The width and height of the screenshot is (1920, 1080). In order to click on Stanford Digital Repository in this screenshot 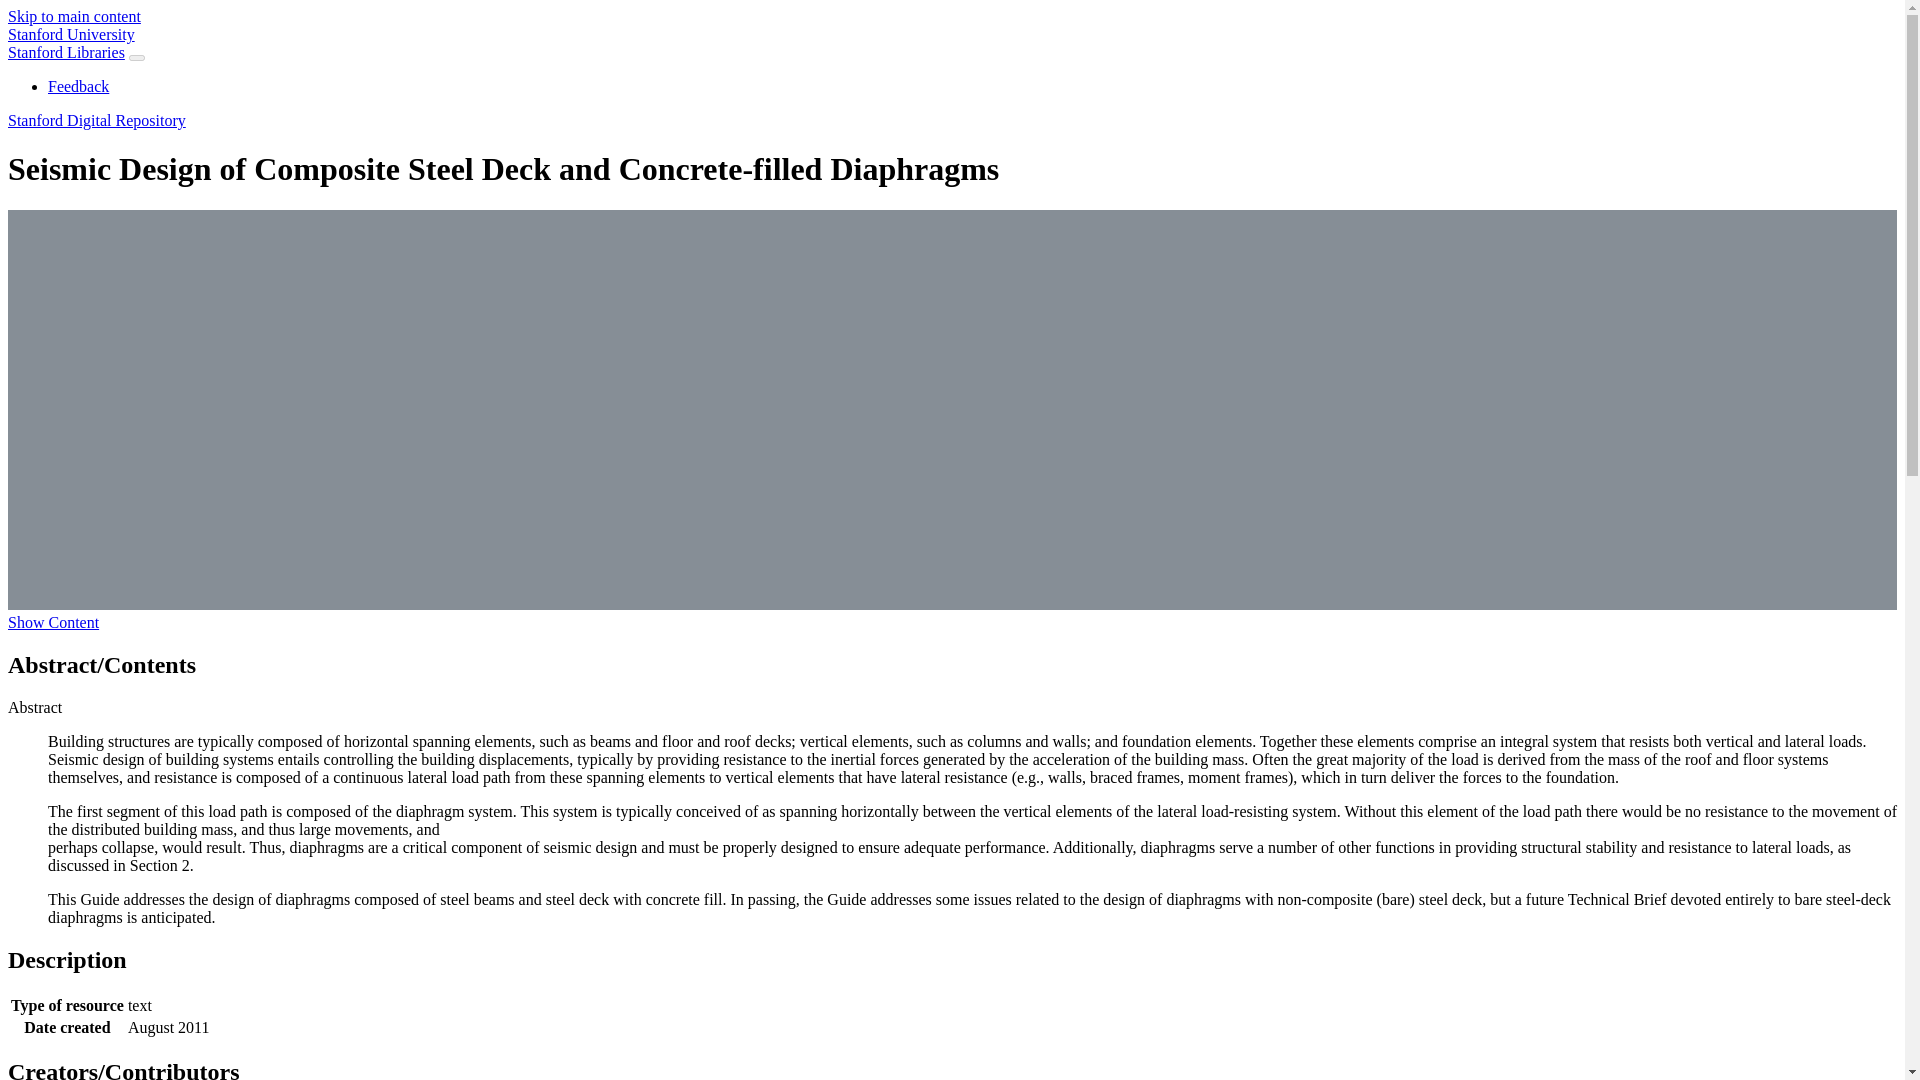, I will do `click(96, 120)`.